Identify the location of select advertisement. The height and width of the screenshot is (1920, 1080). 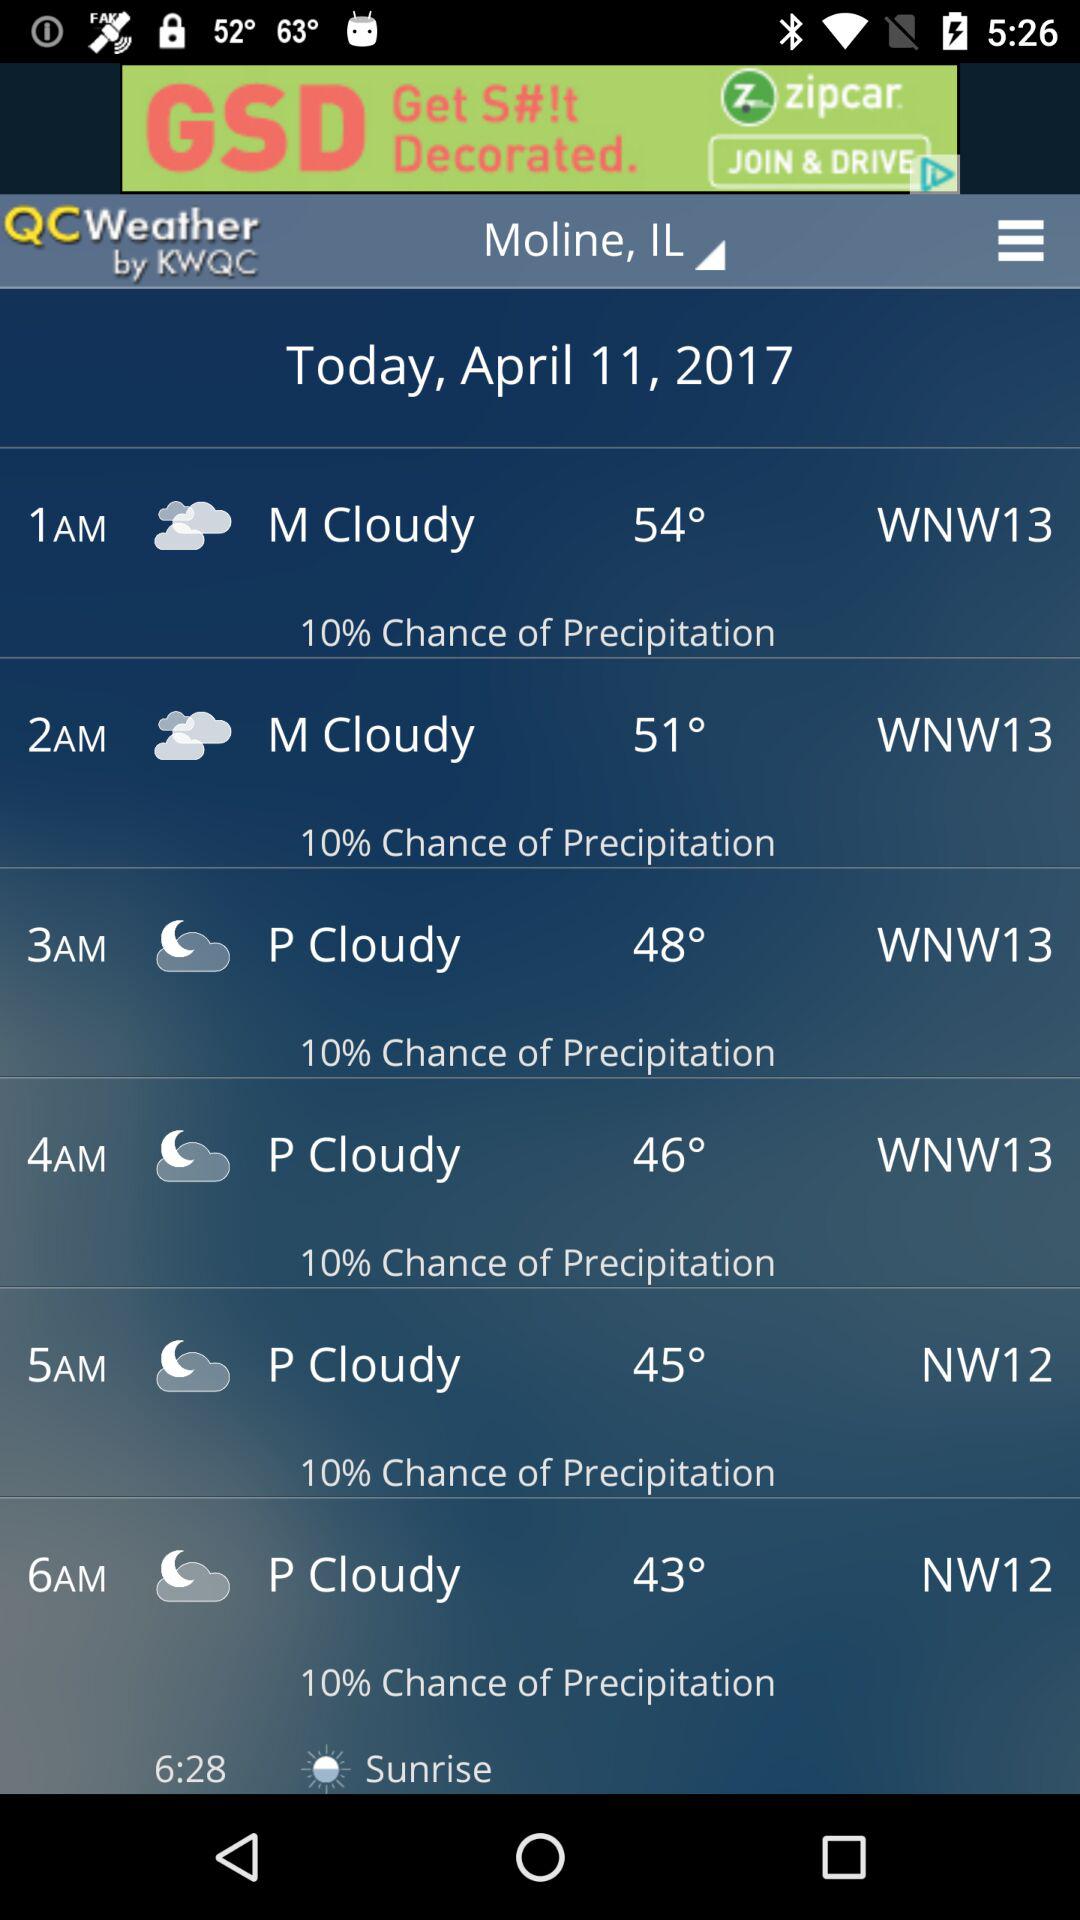
(540, 128).